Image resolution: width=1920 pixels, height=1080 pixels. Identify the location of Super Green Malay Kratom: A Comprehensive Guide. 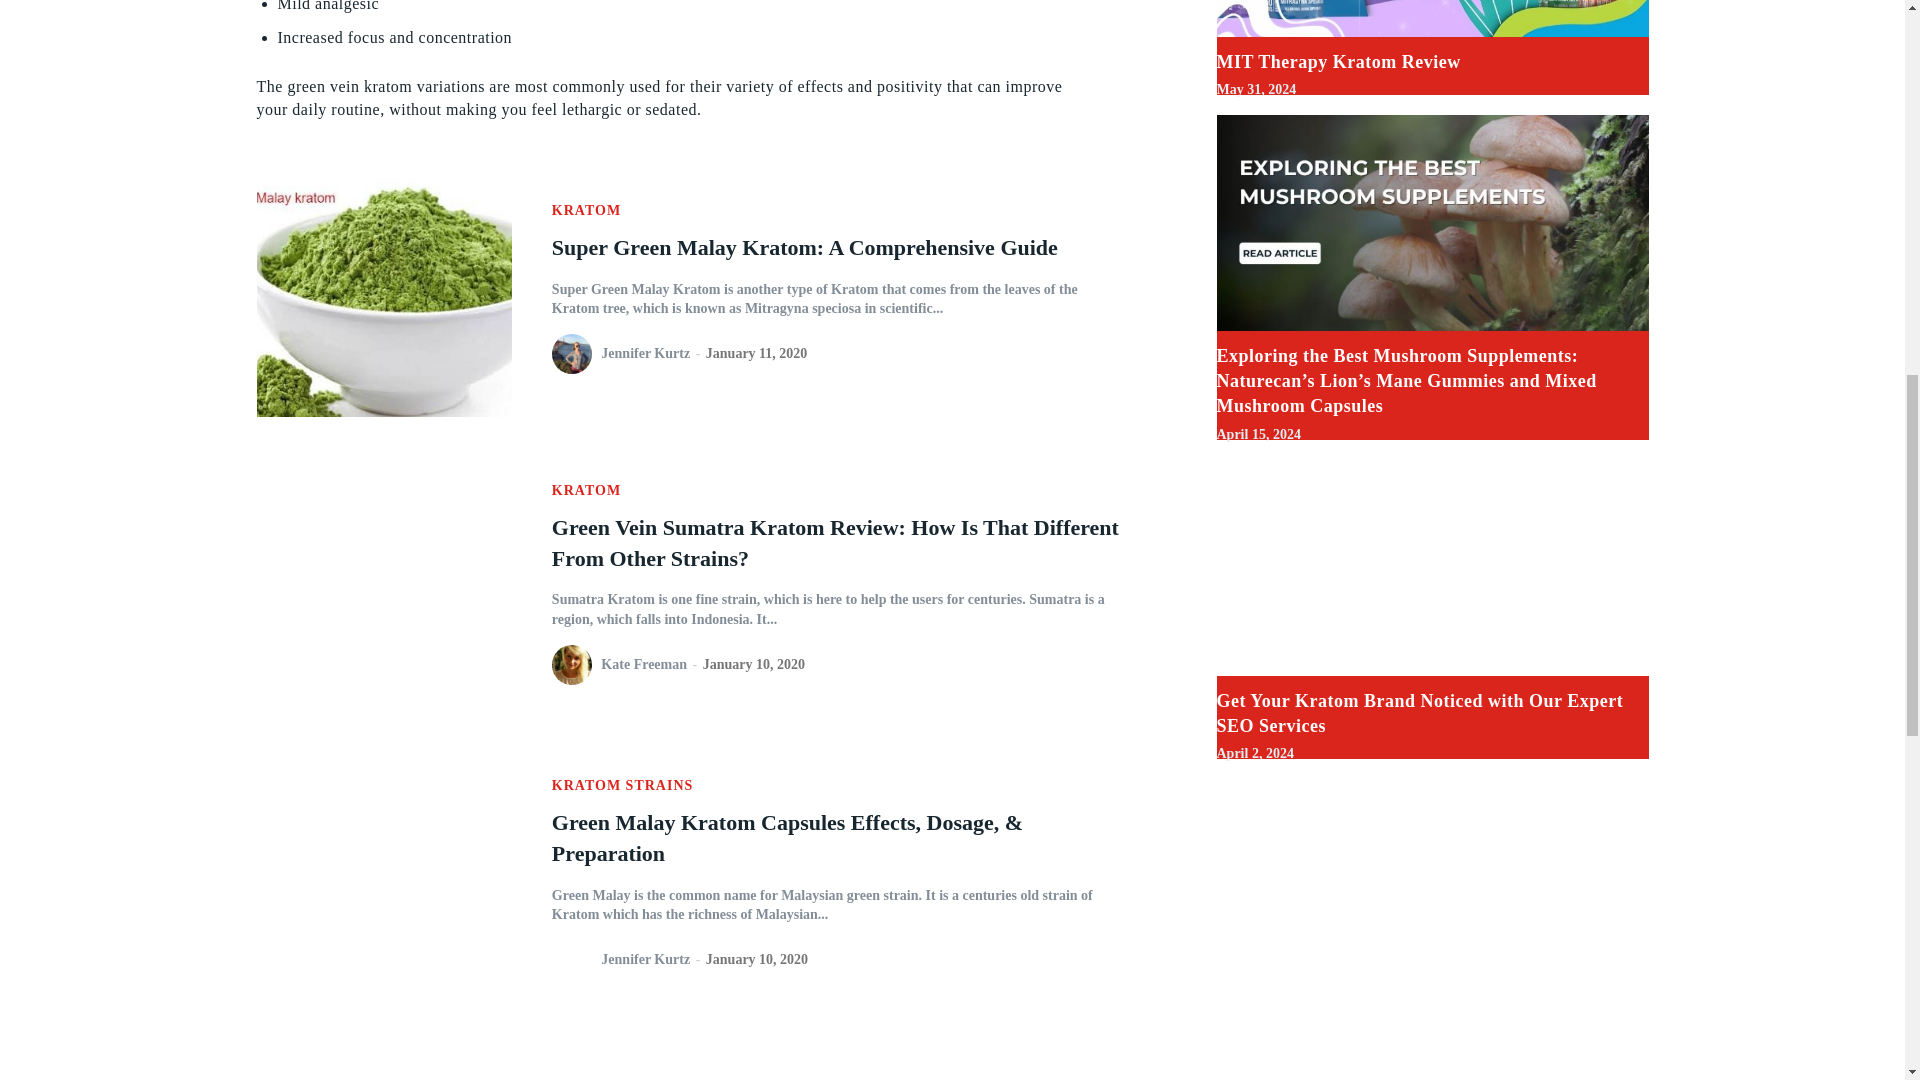
(382, 288).